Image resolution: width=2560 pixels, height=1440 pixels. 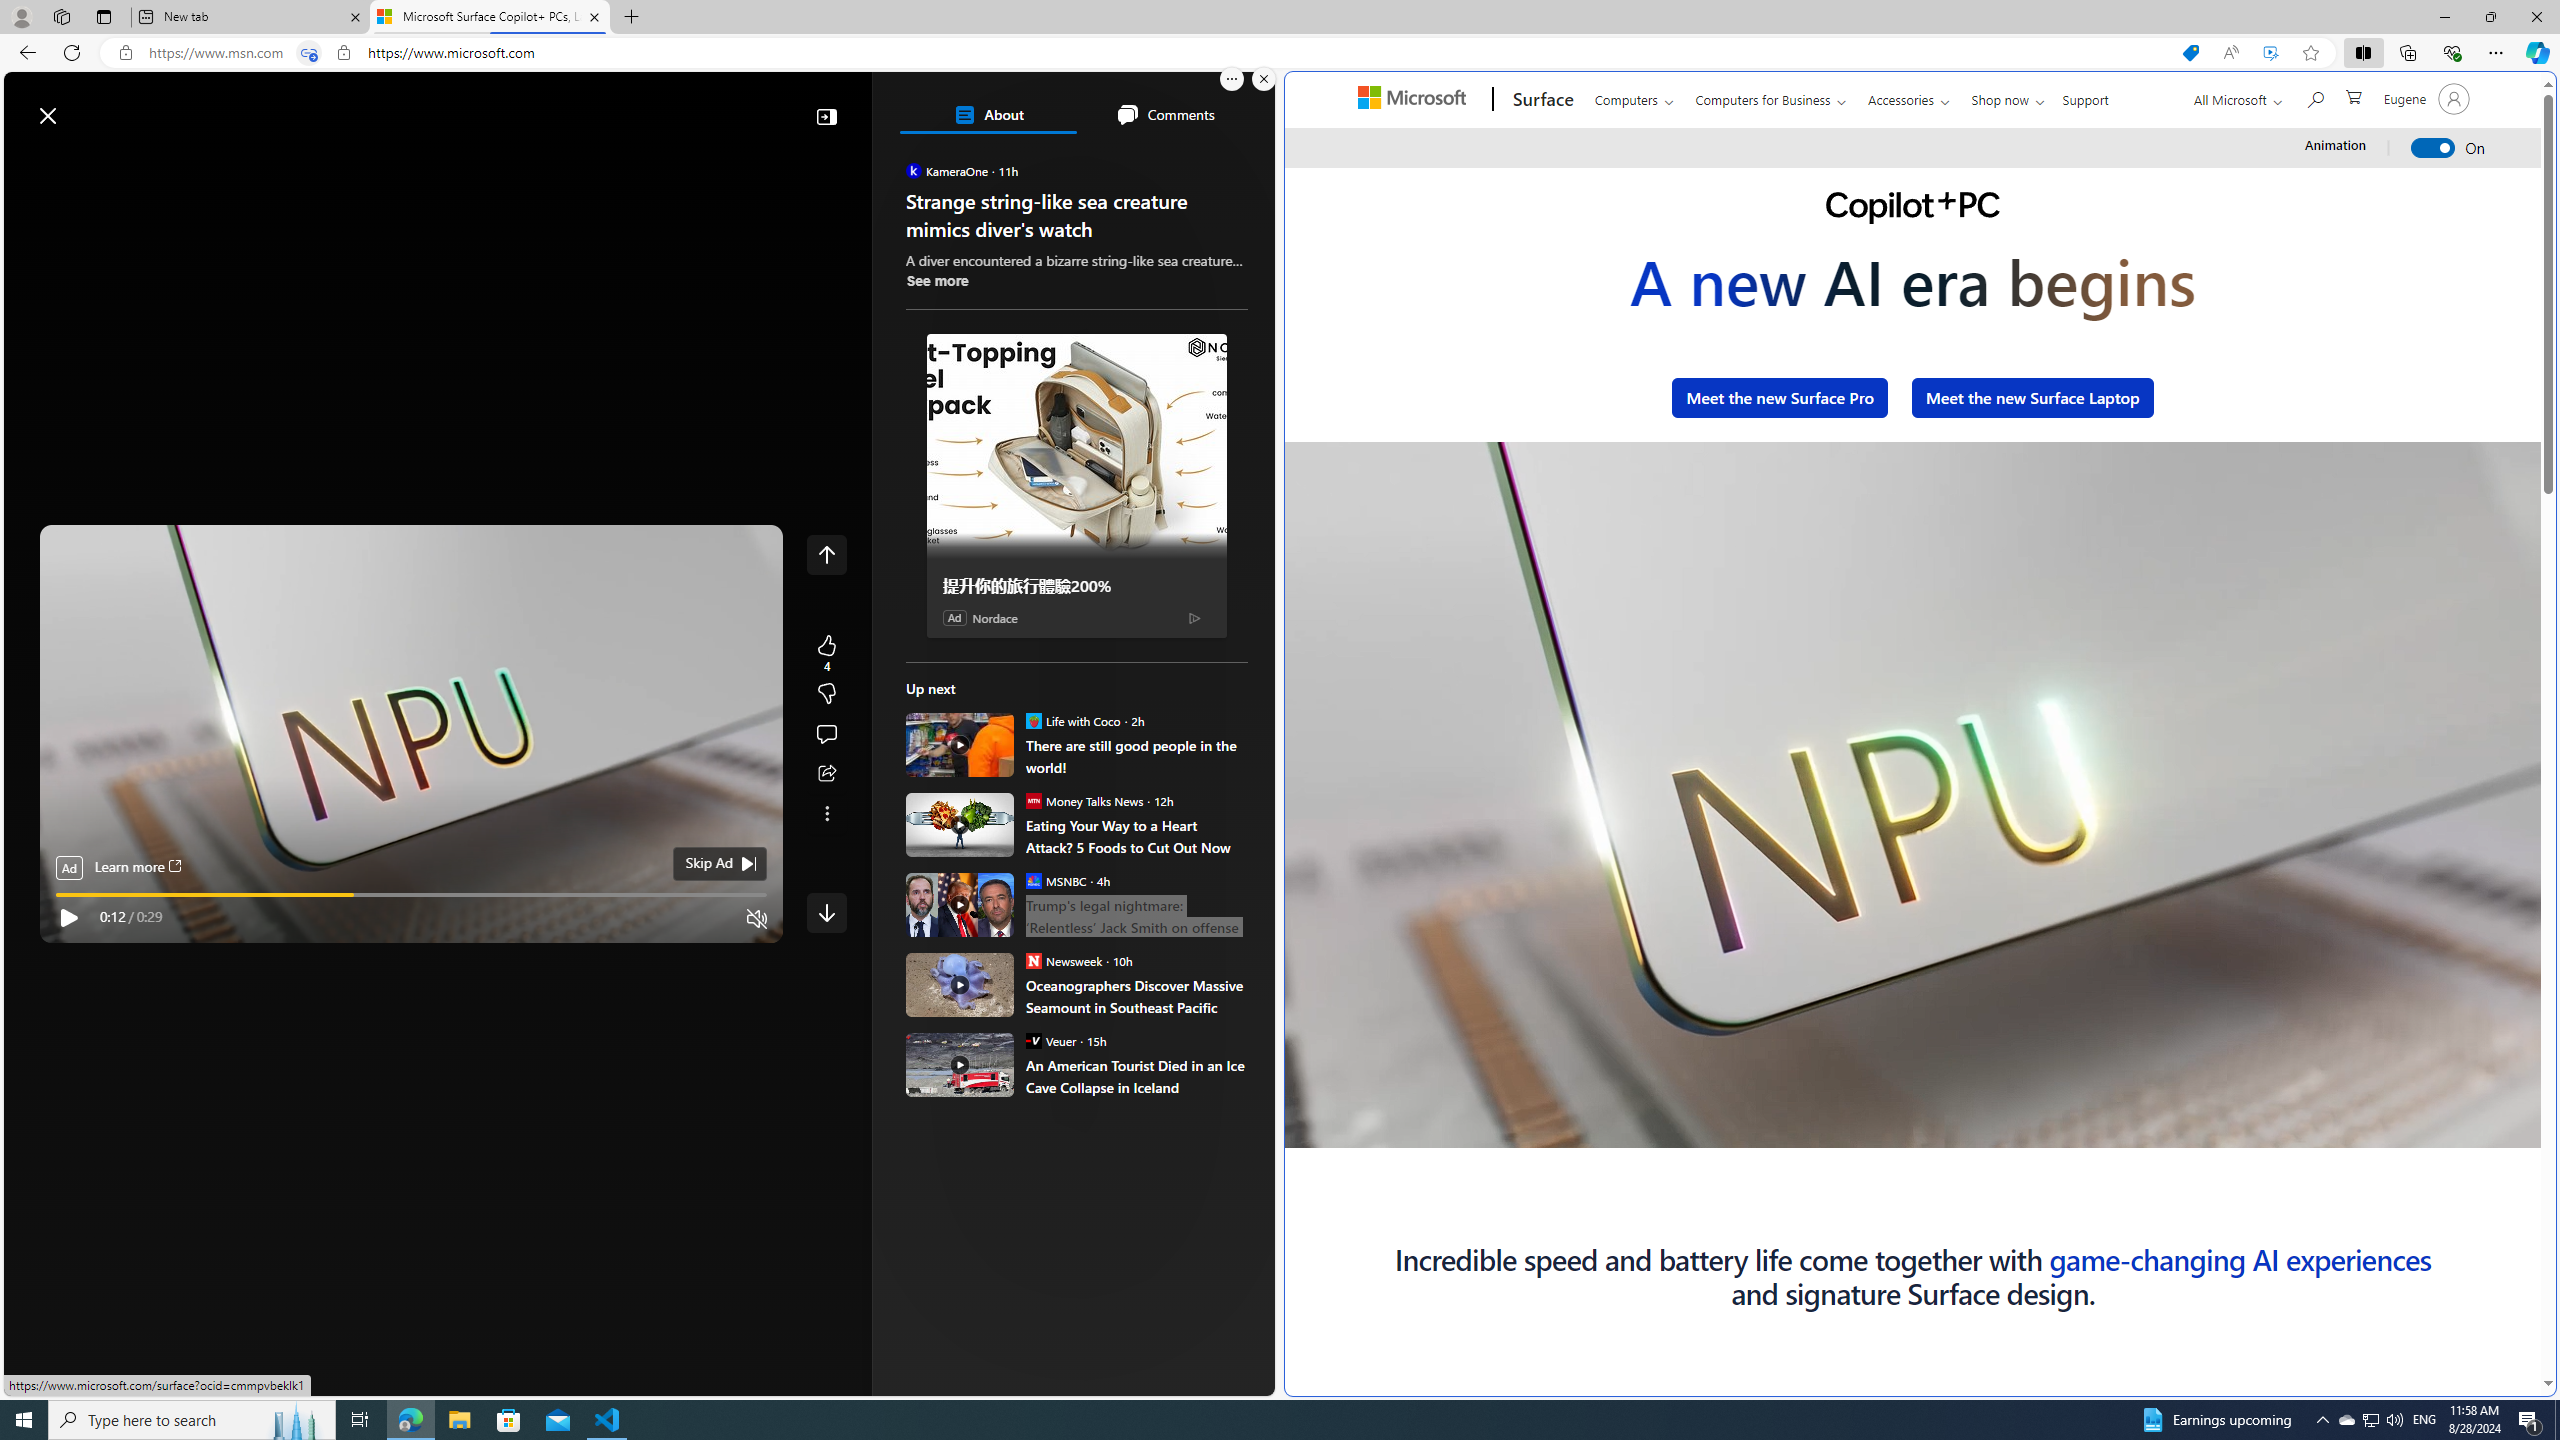 What do you see at coordinates (1913, 208) in the screenshot?
I see `Copilot+ PC.` at bounding box center [1913, 208].